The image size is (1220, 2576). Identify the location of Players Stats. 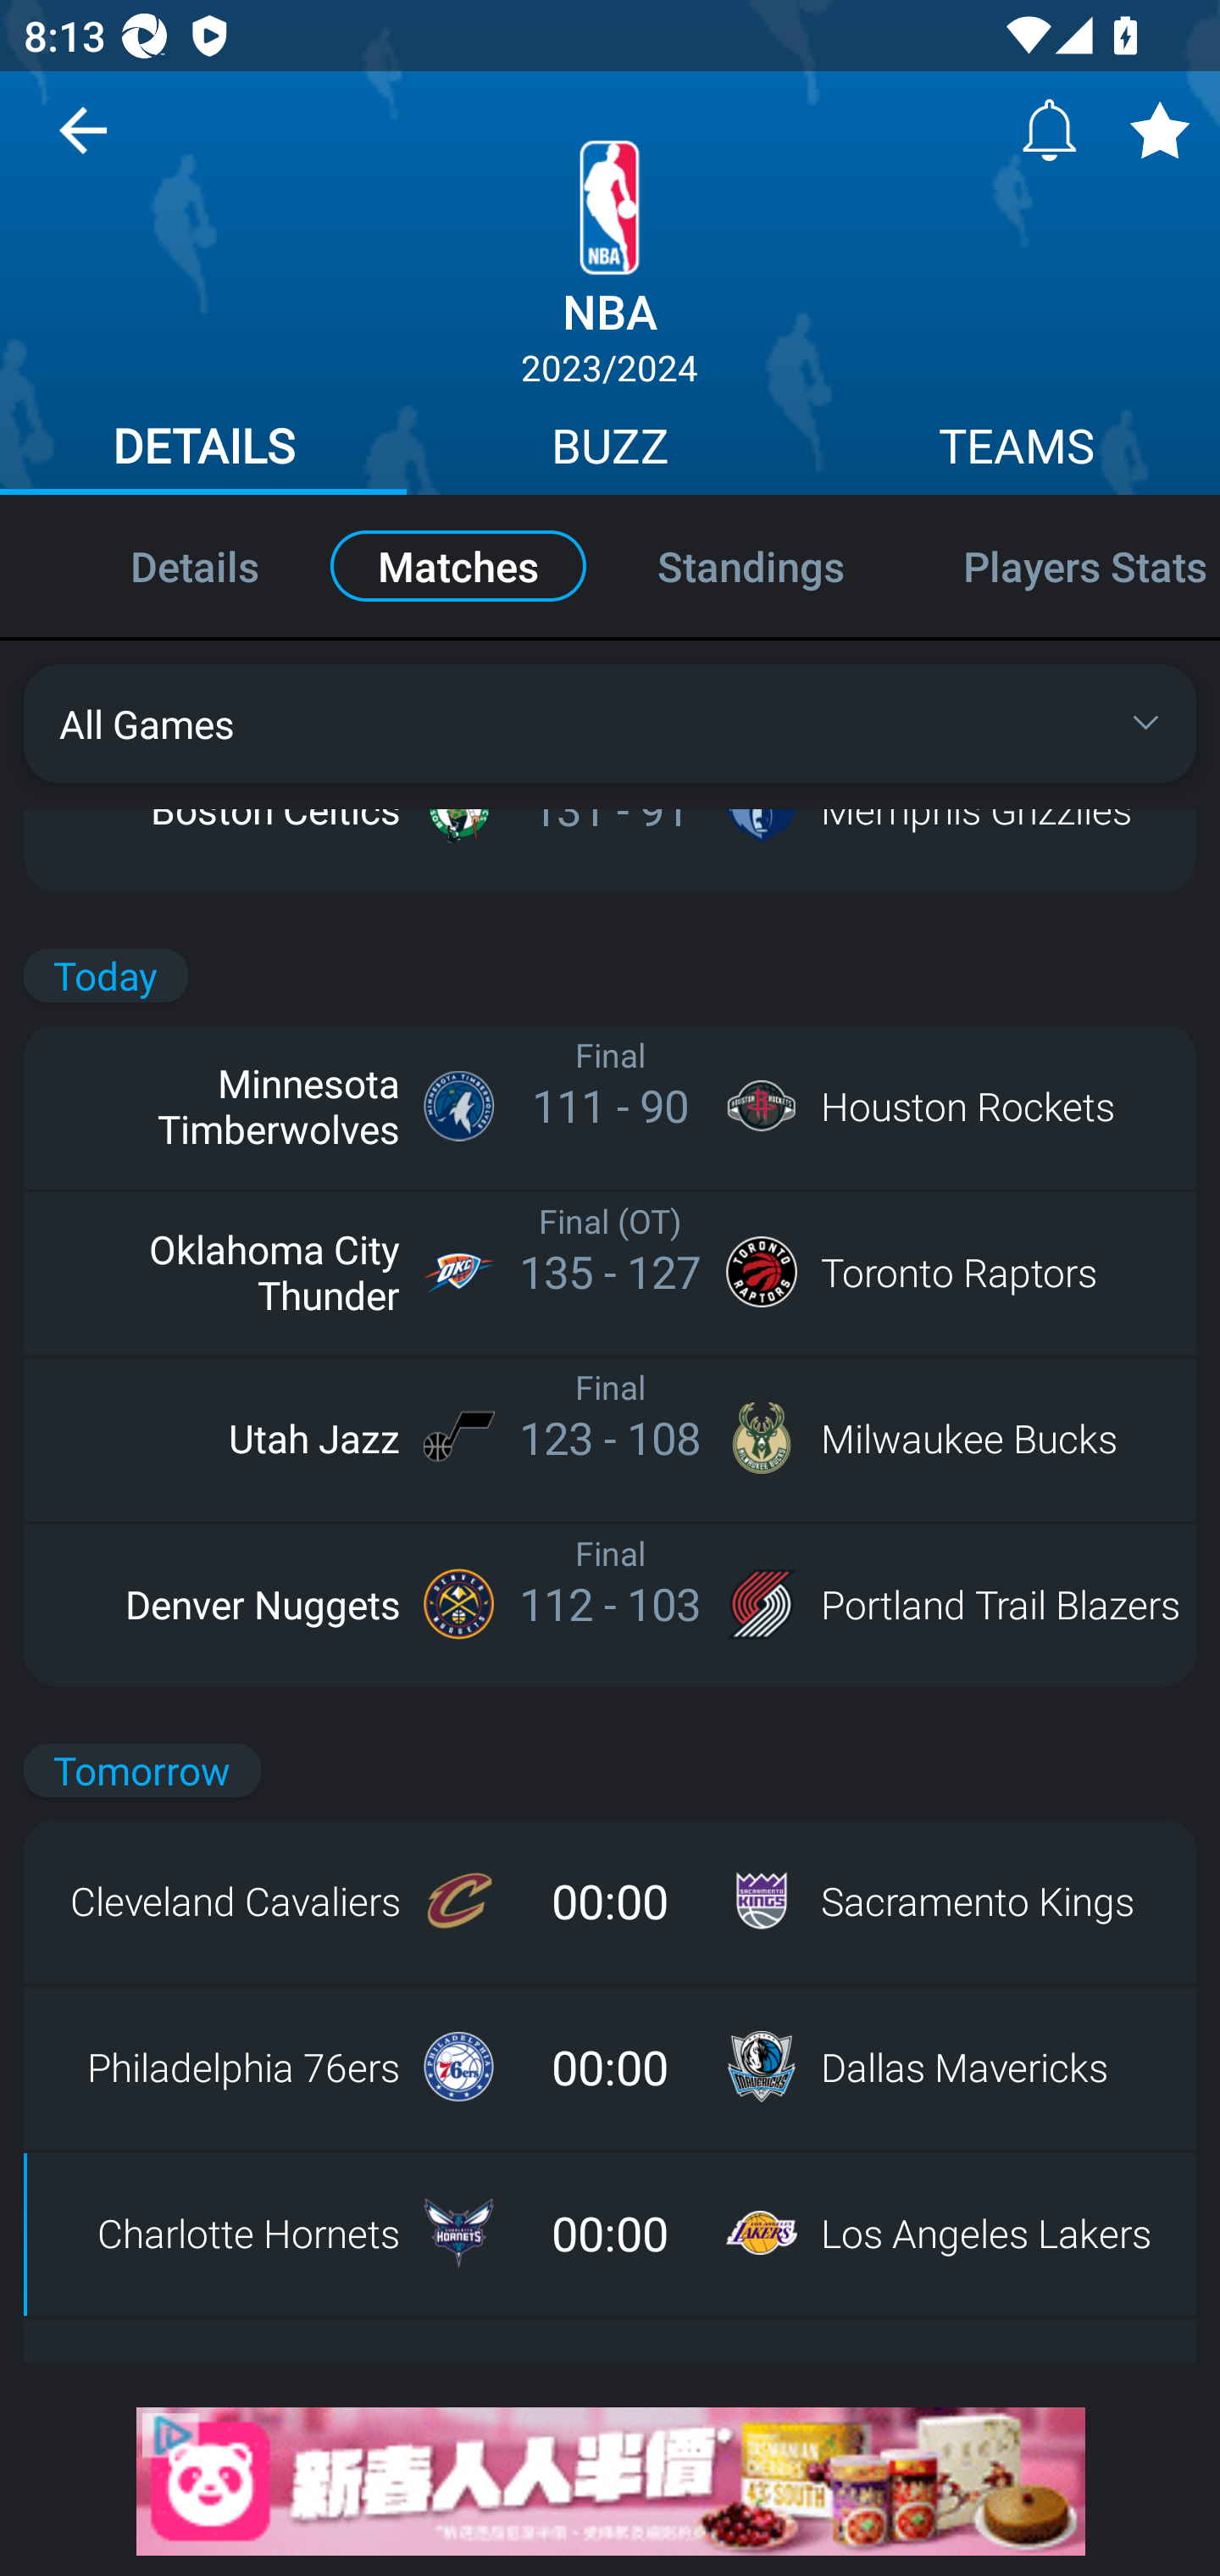
(1062, 564).